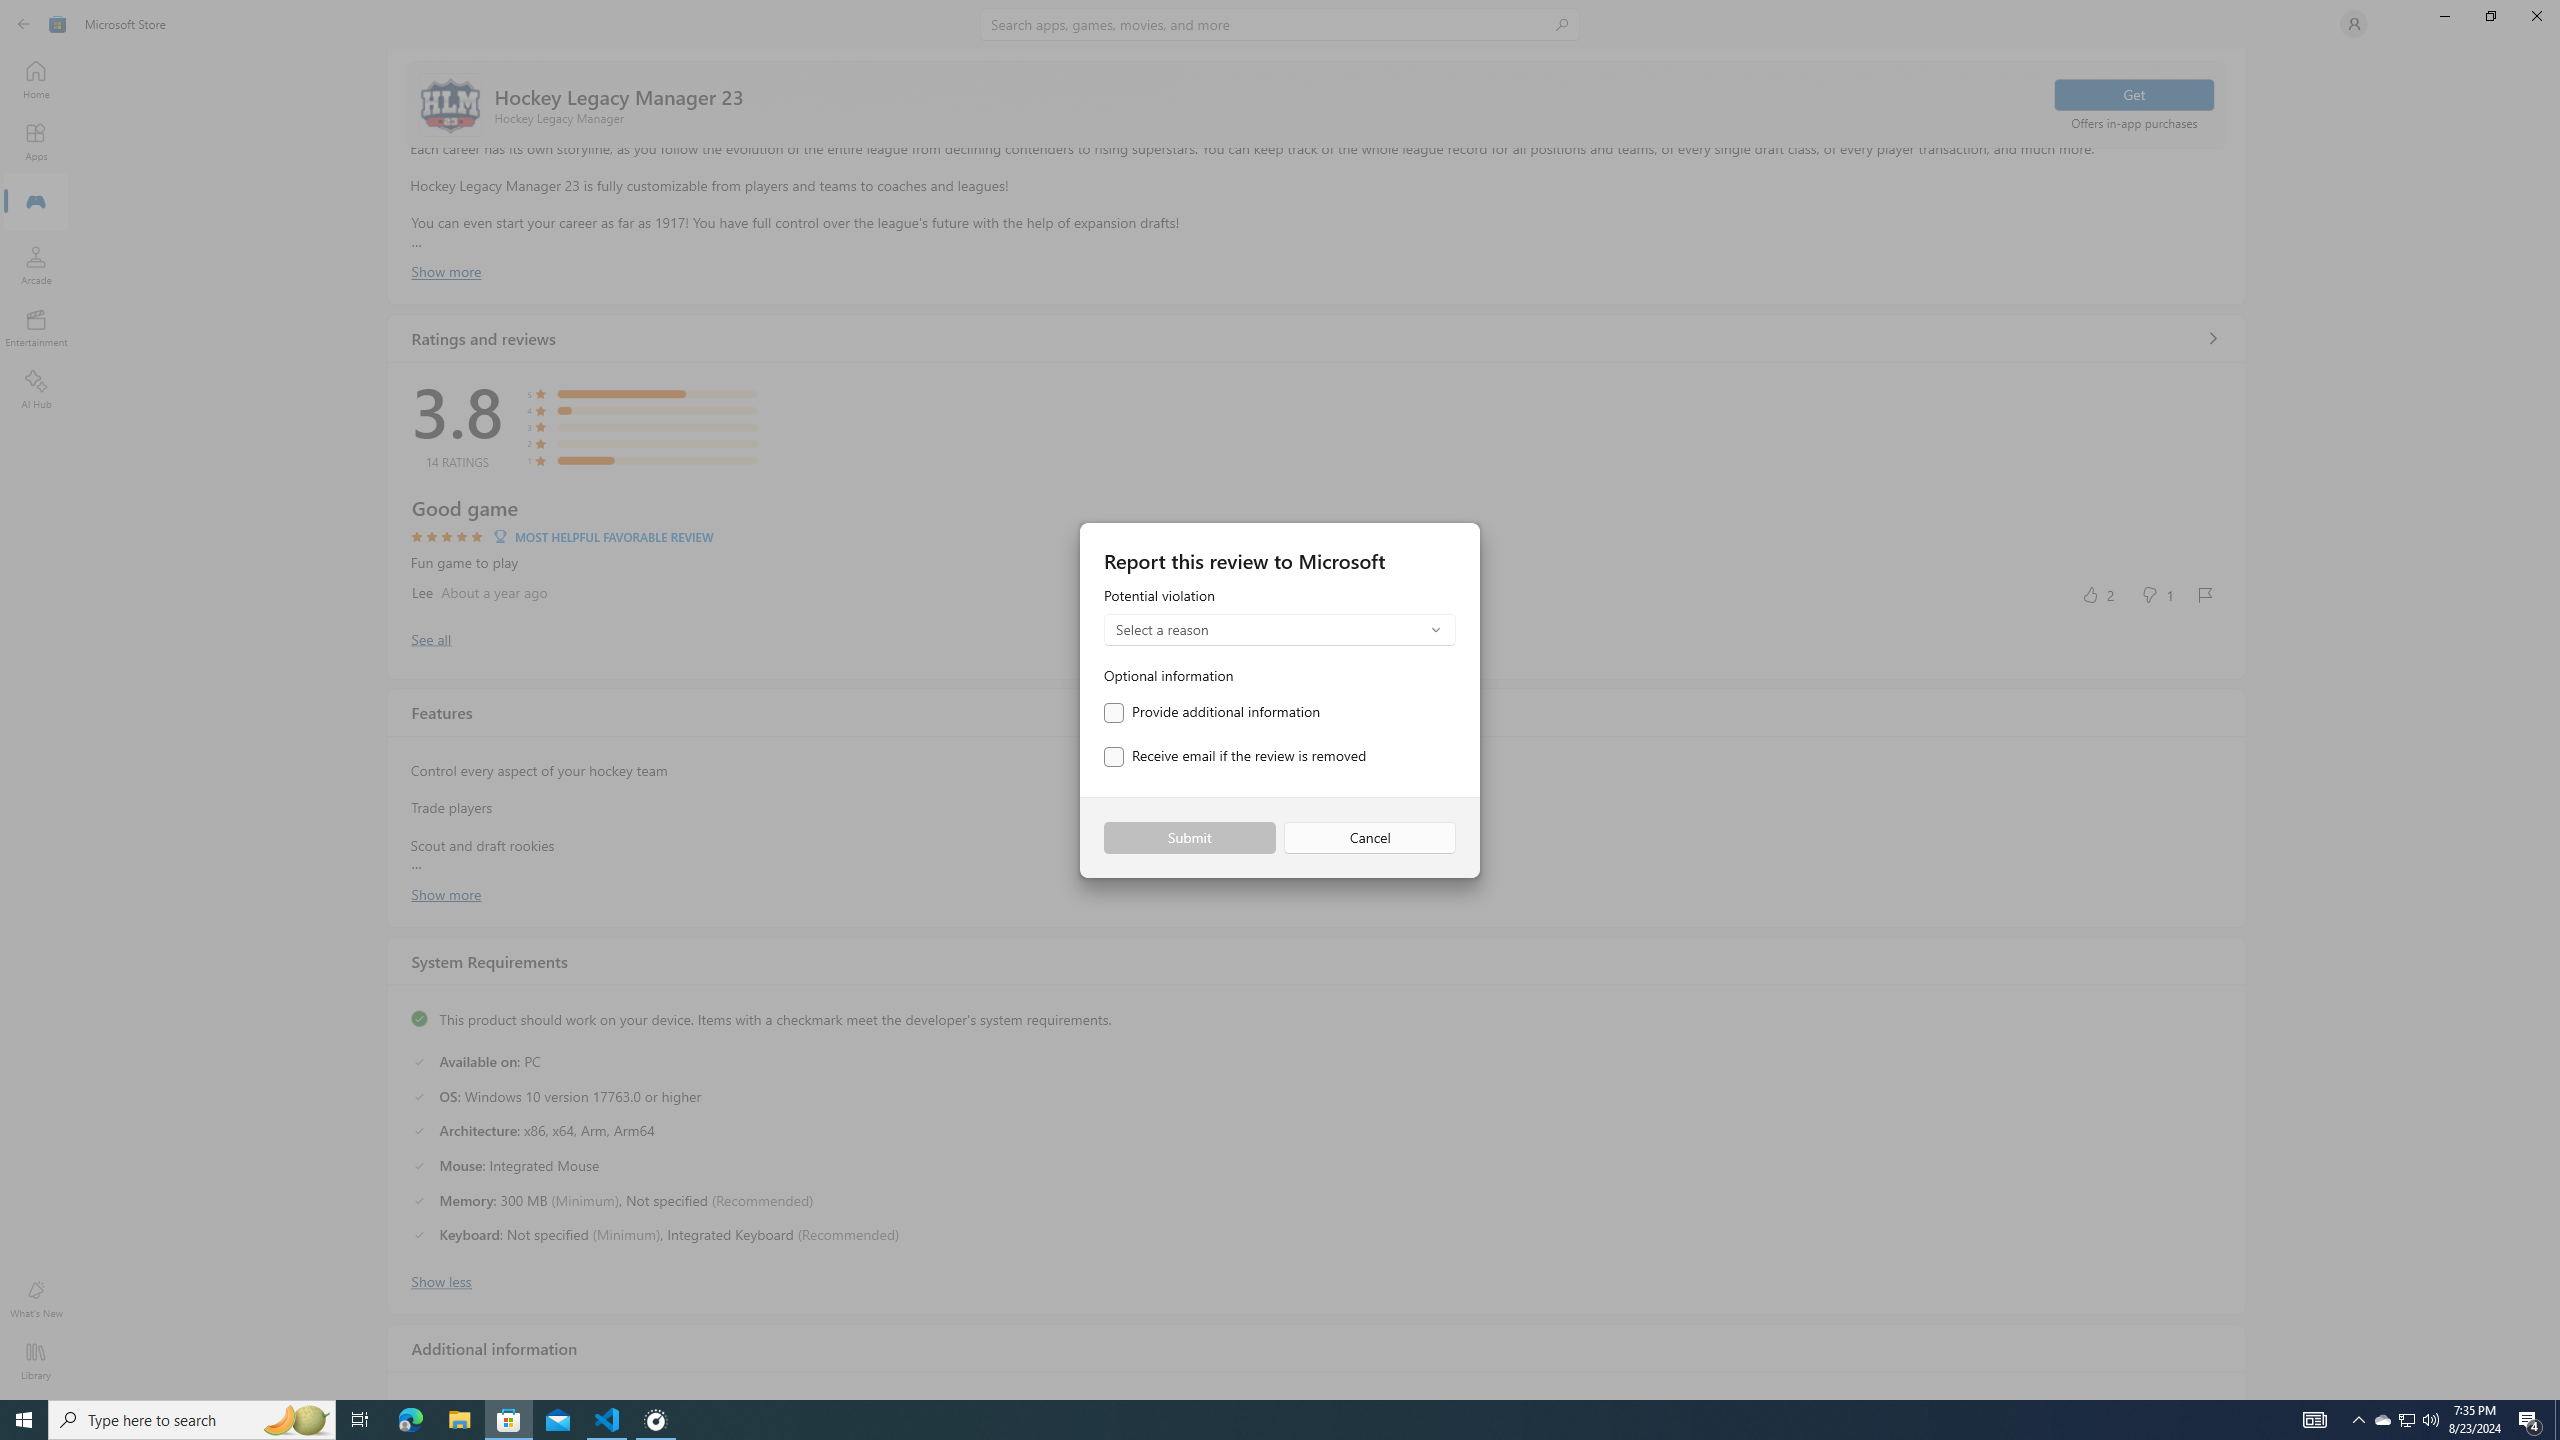  Describe the element at coordinates (446, 892) in the screenshot. I see `Show more` at that location.